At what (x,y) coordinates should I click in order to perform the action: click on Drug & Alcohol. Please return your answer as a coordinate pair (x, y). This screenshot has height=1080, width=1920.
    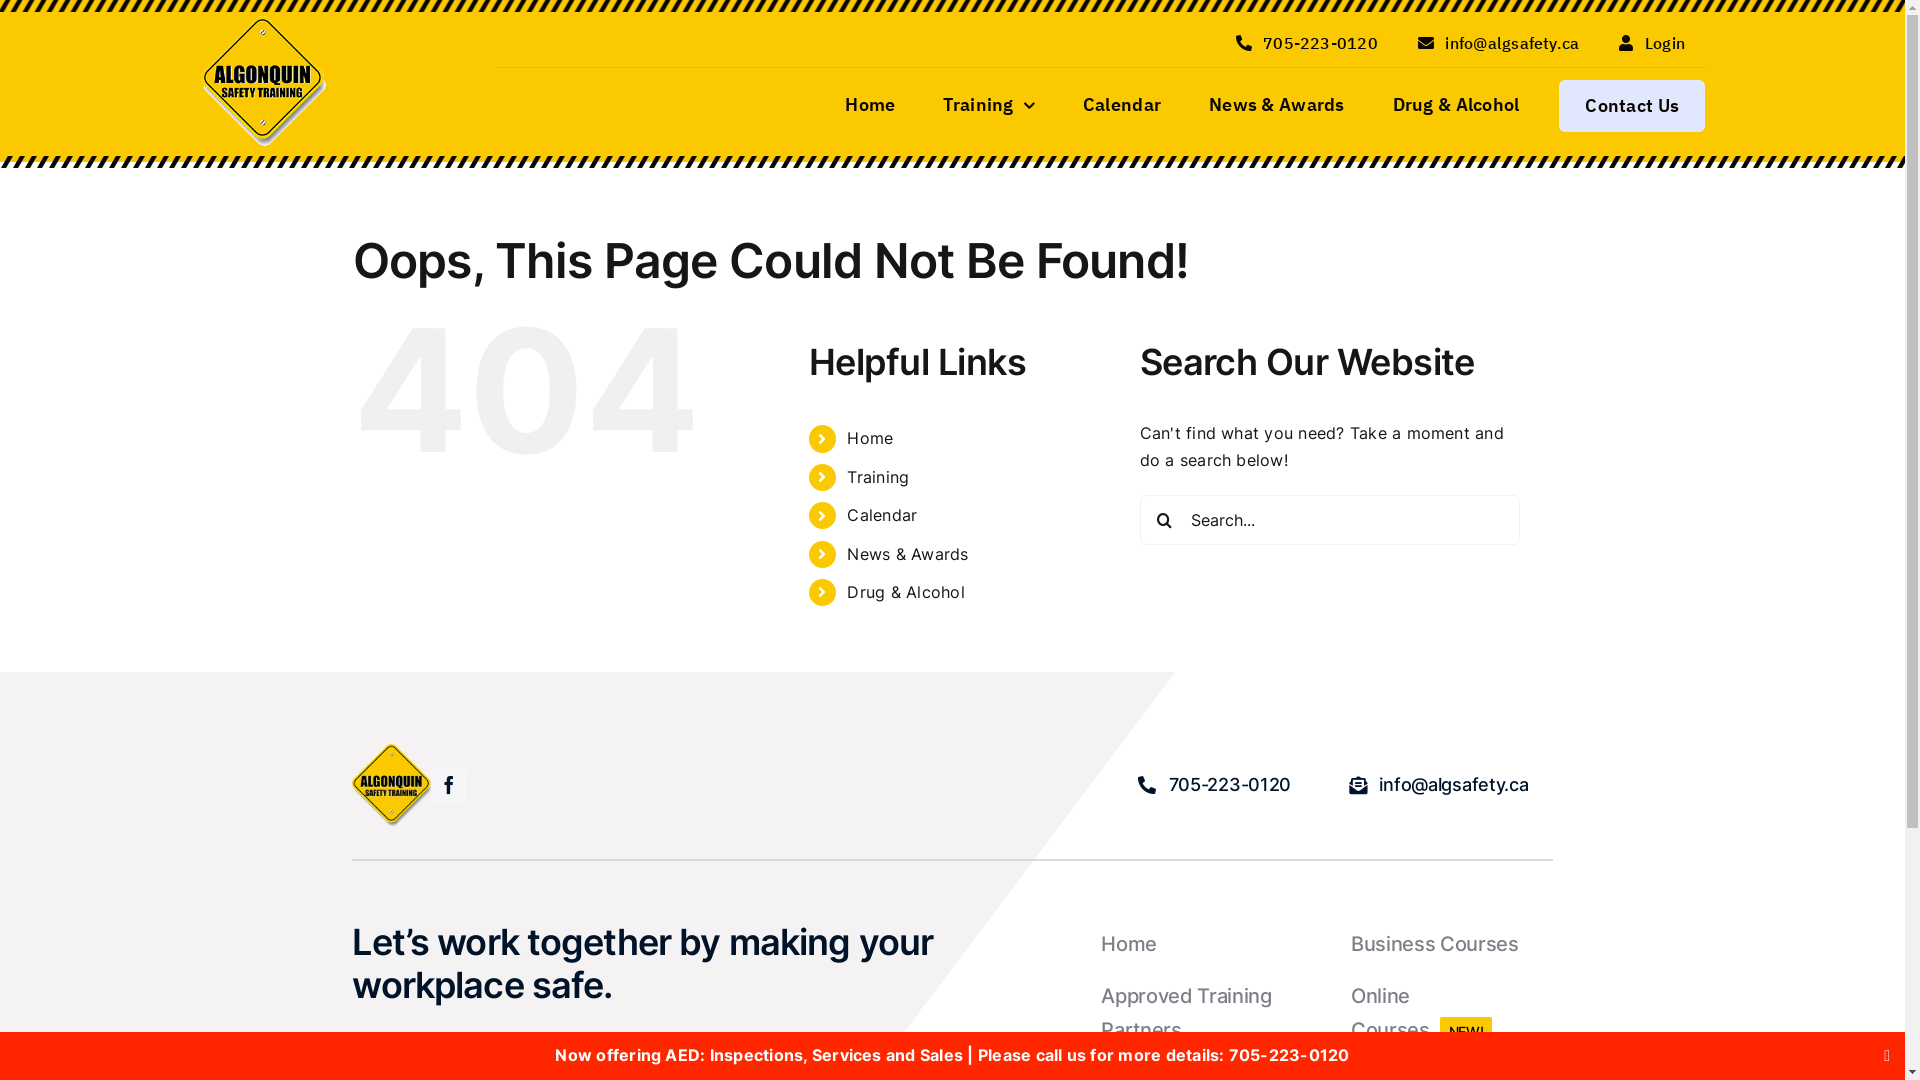
    Looking at the image, I should click on (1456, 105).